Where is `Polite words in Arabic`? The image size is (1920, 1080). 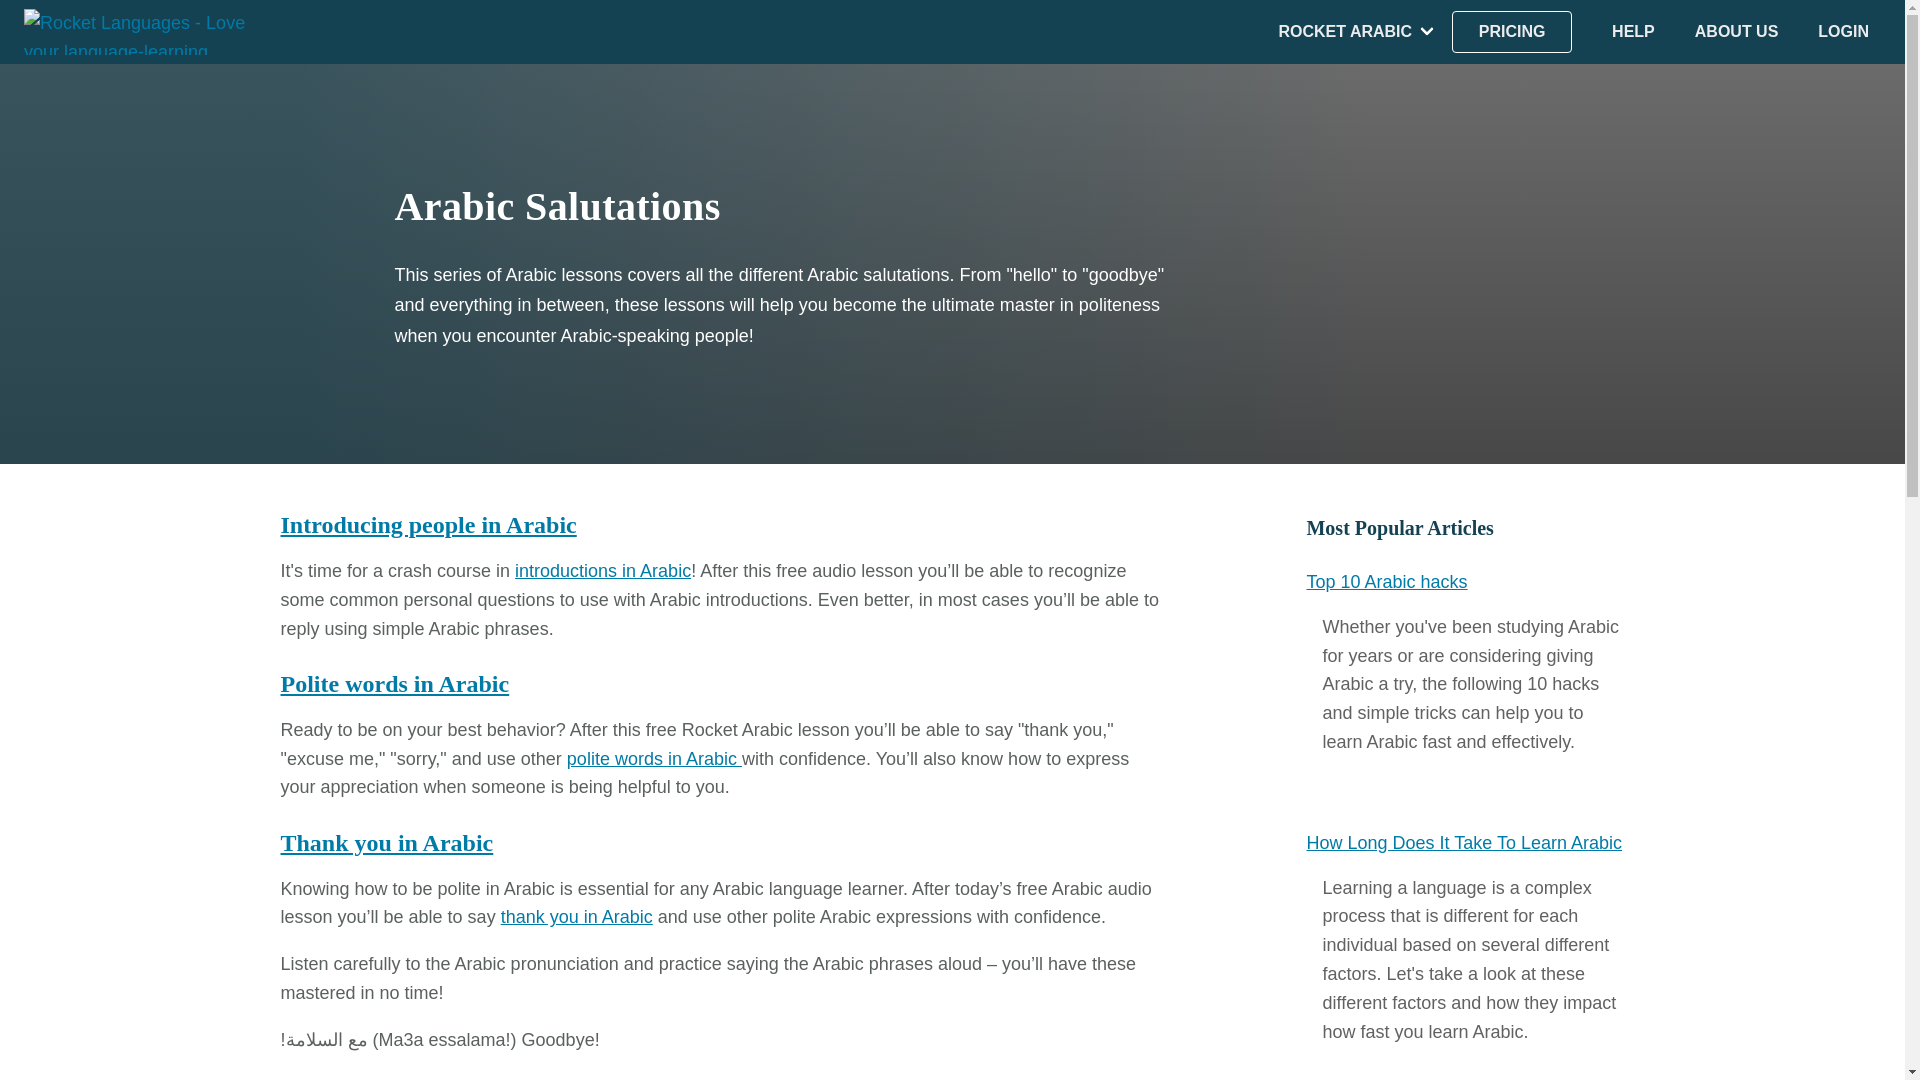 Polite words in Arabic is located at coordinates (394, 683).